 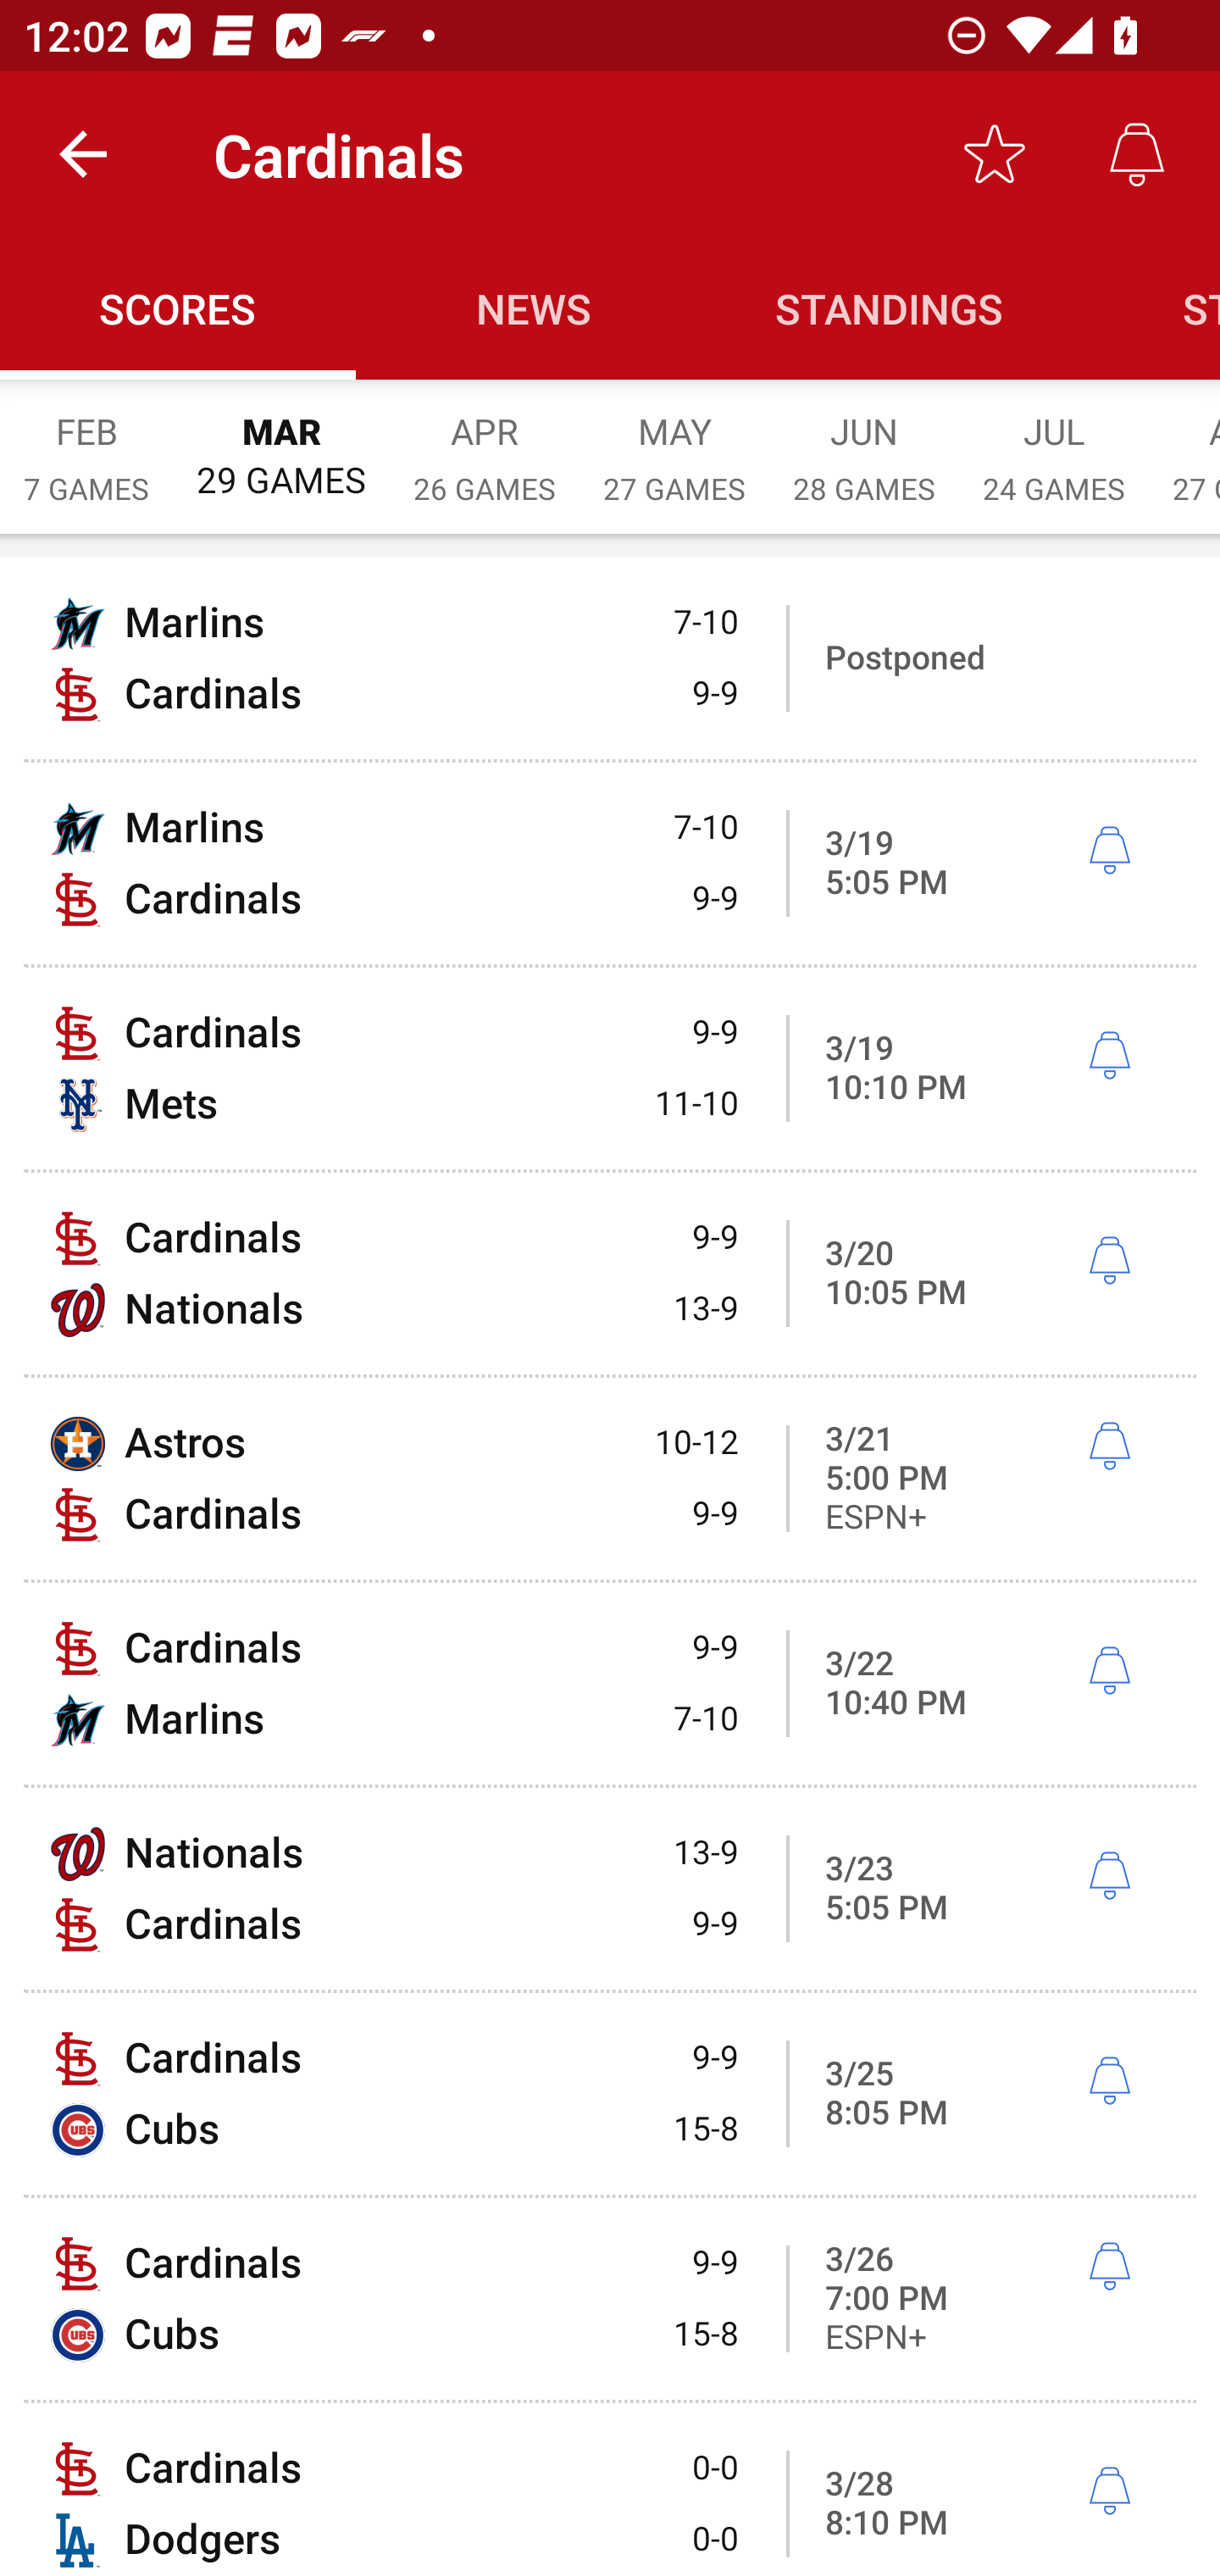 I want to click on í, so click(x=1109, y=1876).